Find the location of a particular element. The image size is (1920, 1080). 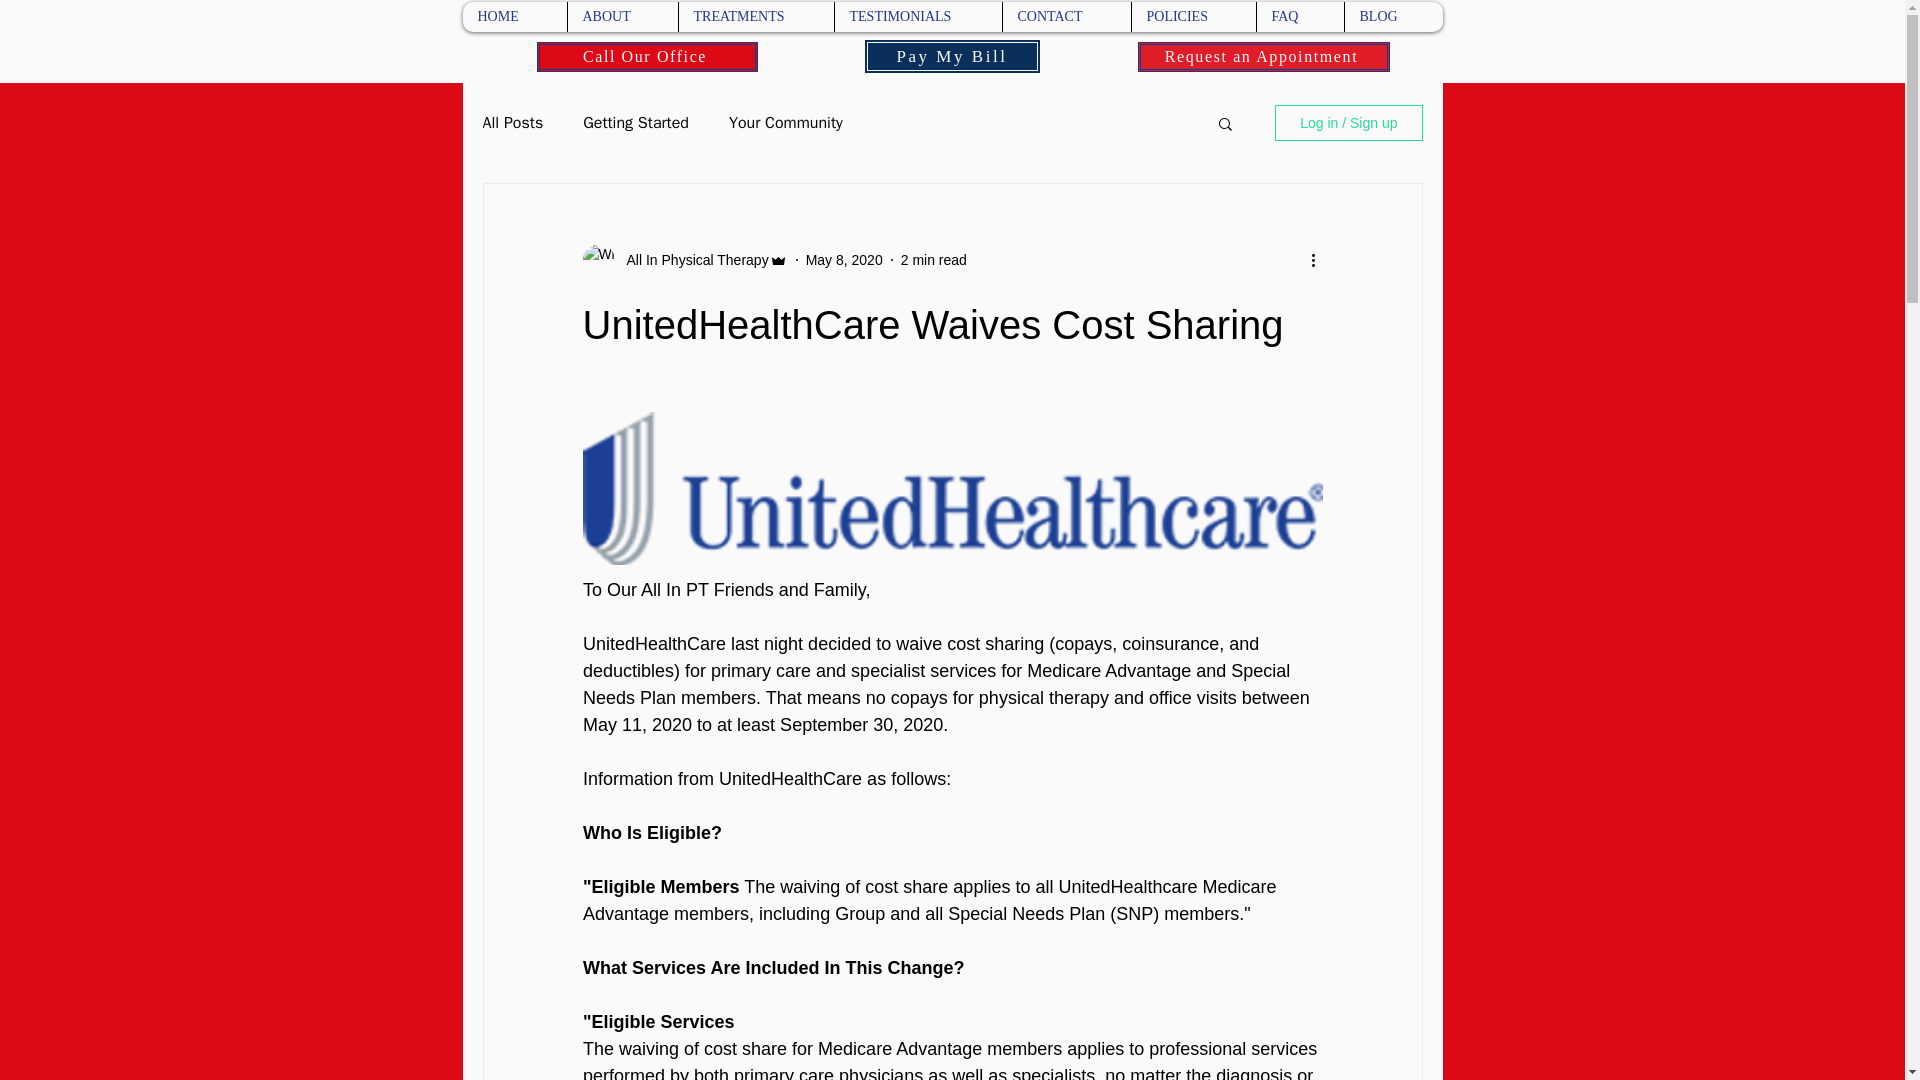

TESTIMONIALS is located at coordinates (918, 17).